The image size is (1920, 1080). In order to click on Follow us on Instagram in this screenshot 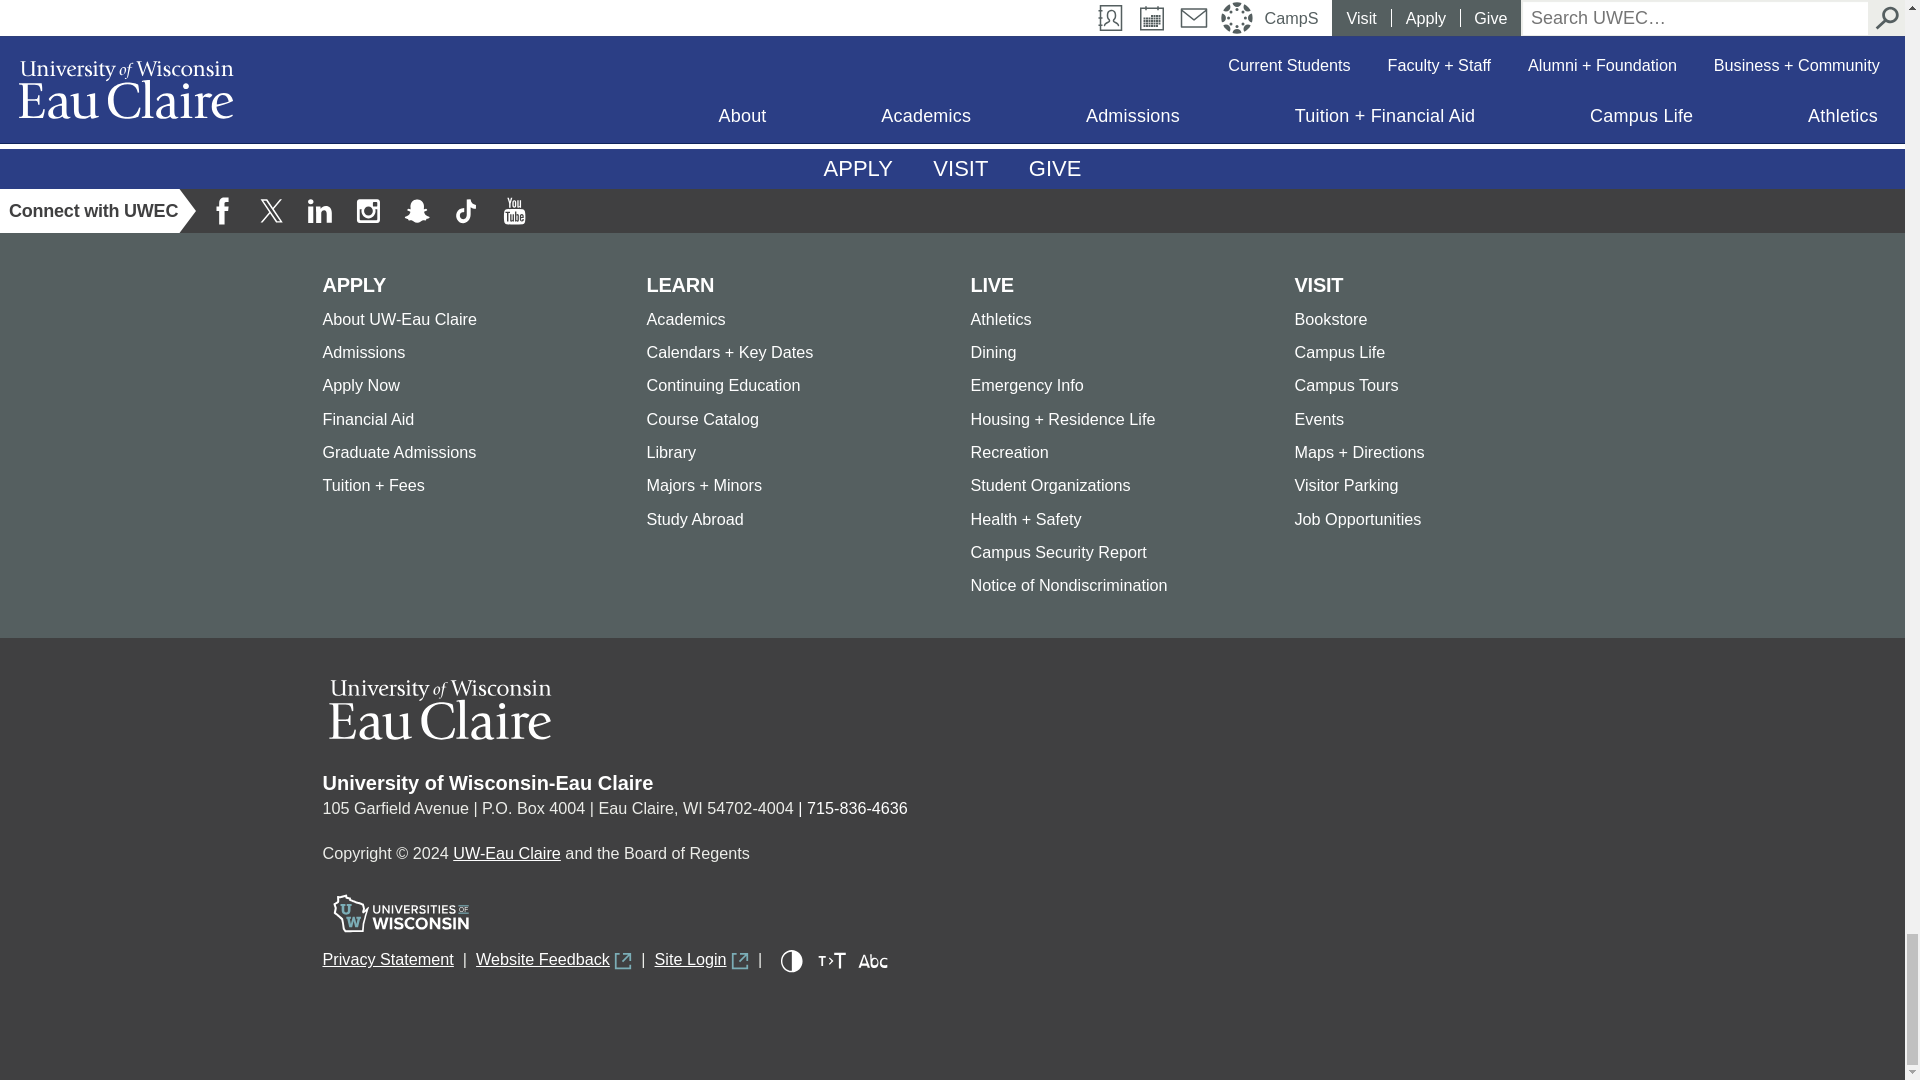, I will do `click(367, 211)`.